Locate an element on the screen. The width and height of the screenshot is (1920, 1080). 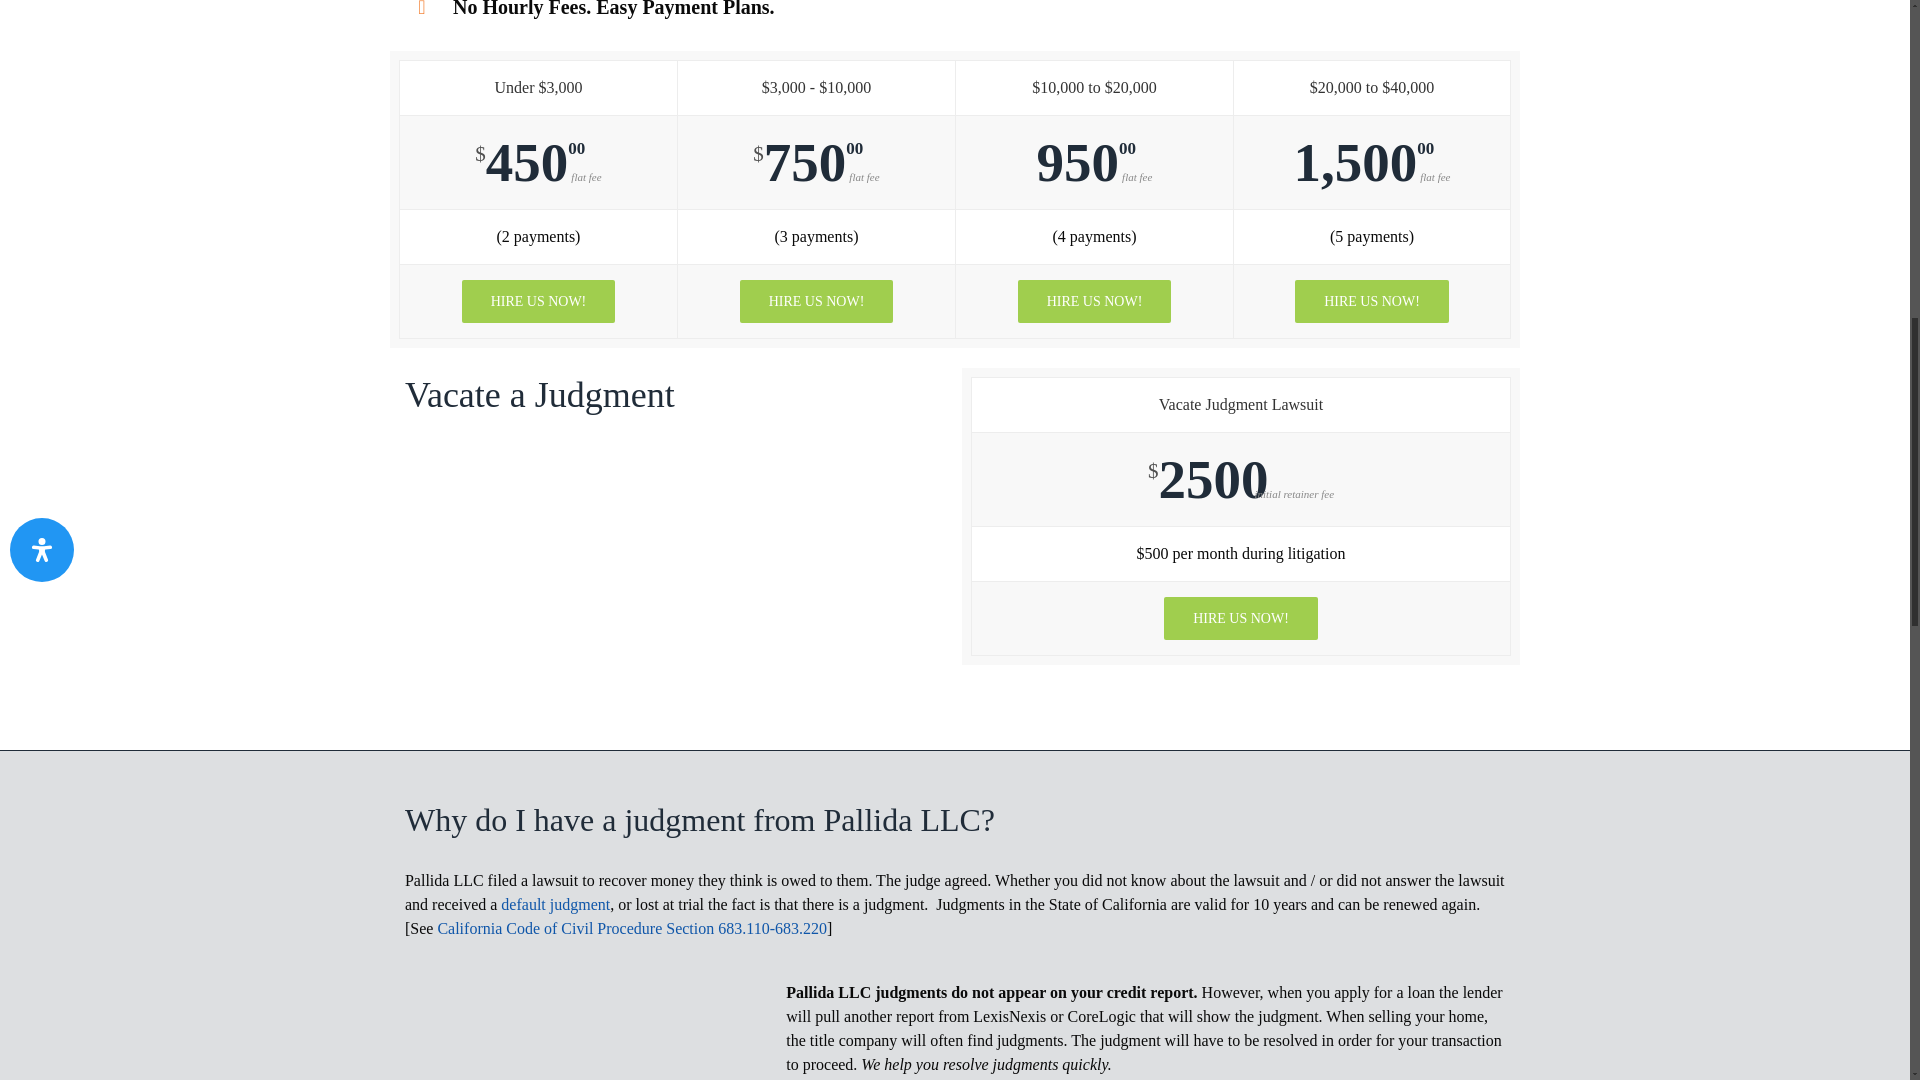
HIRE US NOW! is located at coordinates (1372, 300).